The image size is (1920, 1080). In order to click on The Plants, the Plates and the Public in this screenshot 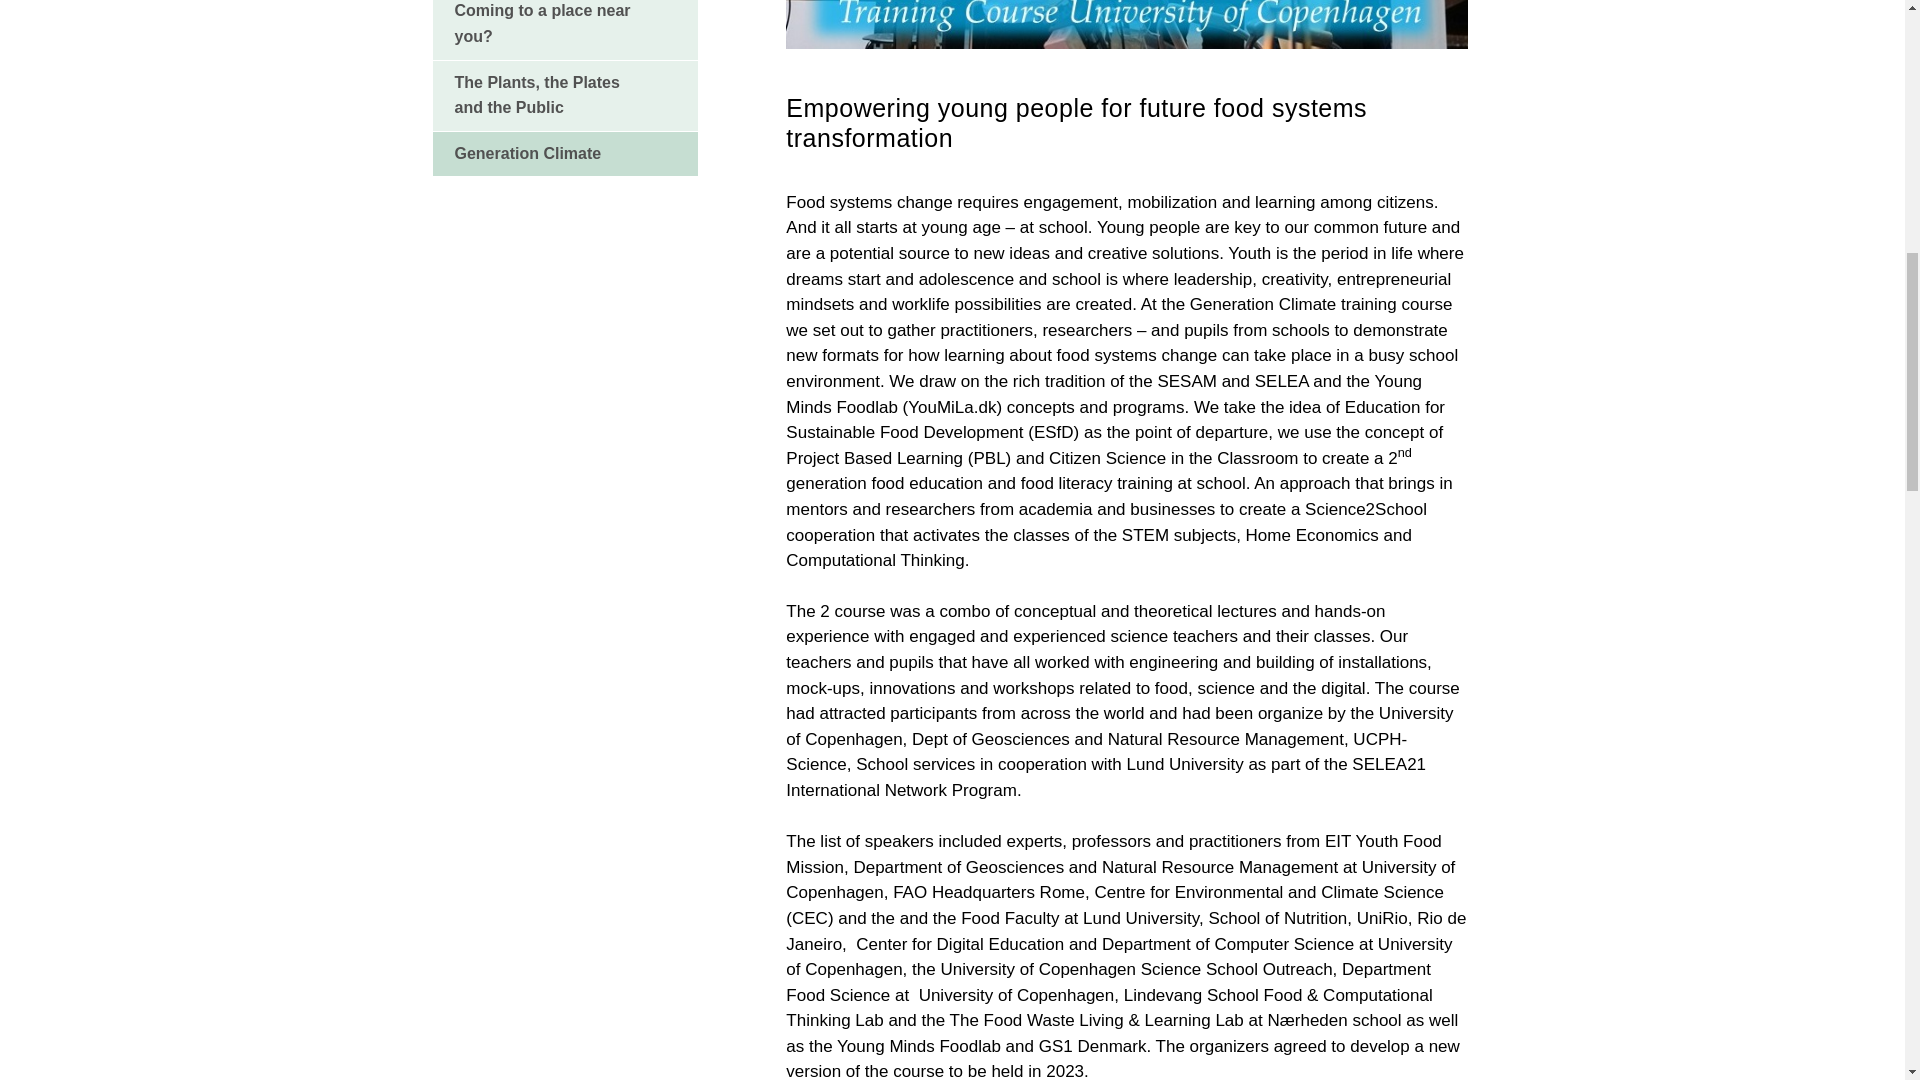, I will do `click(564, 94)`.